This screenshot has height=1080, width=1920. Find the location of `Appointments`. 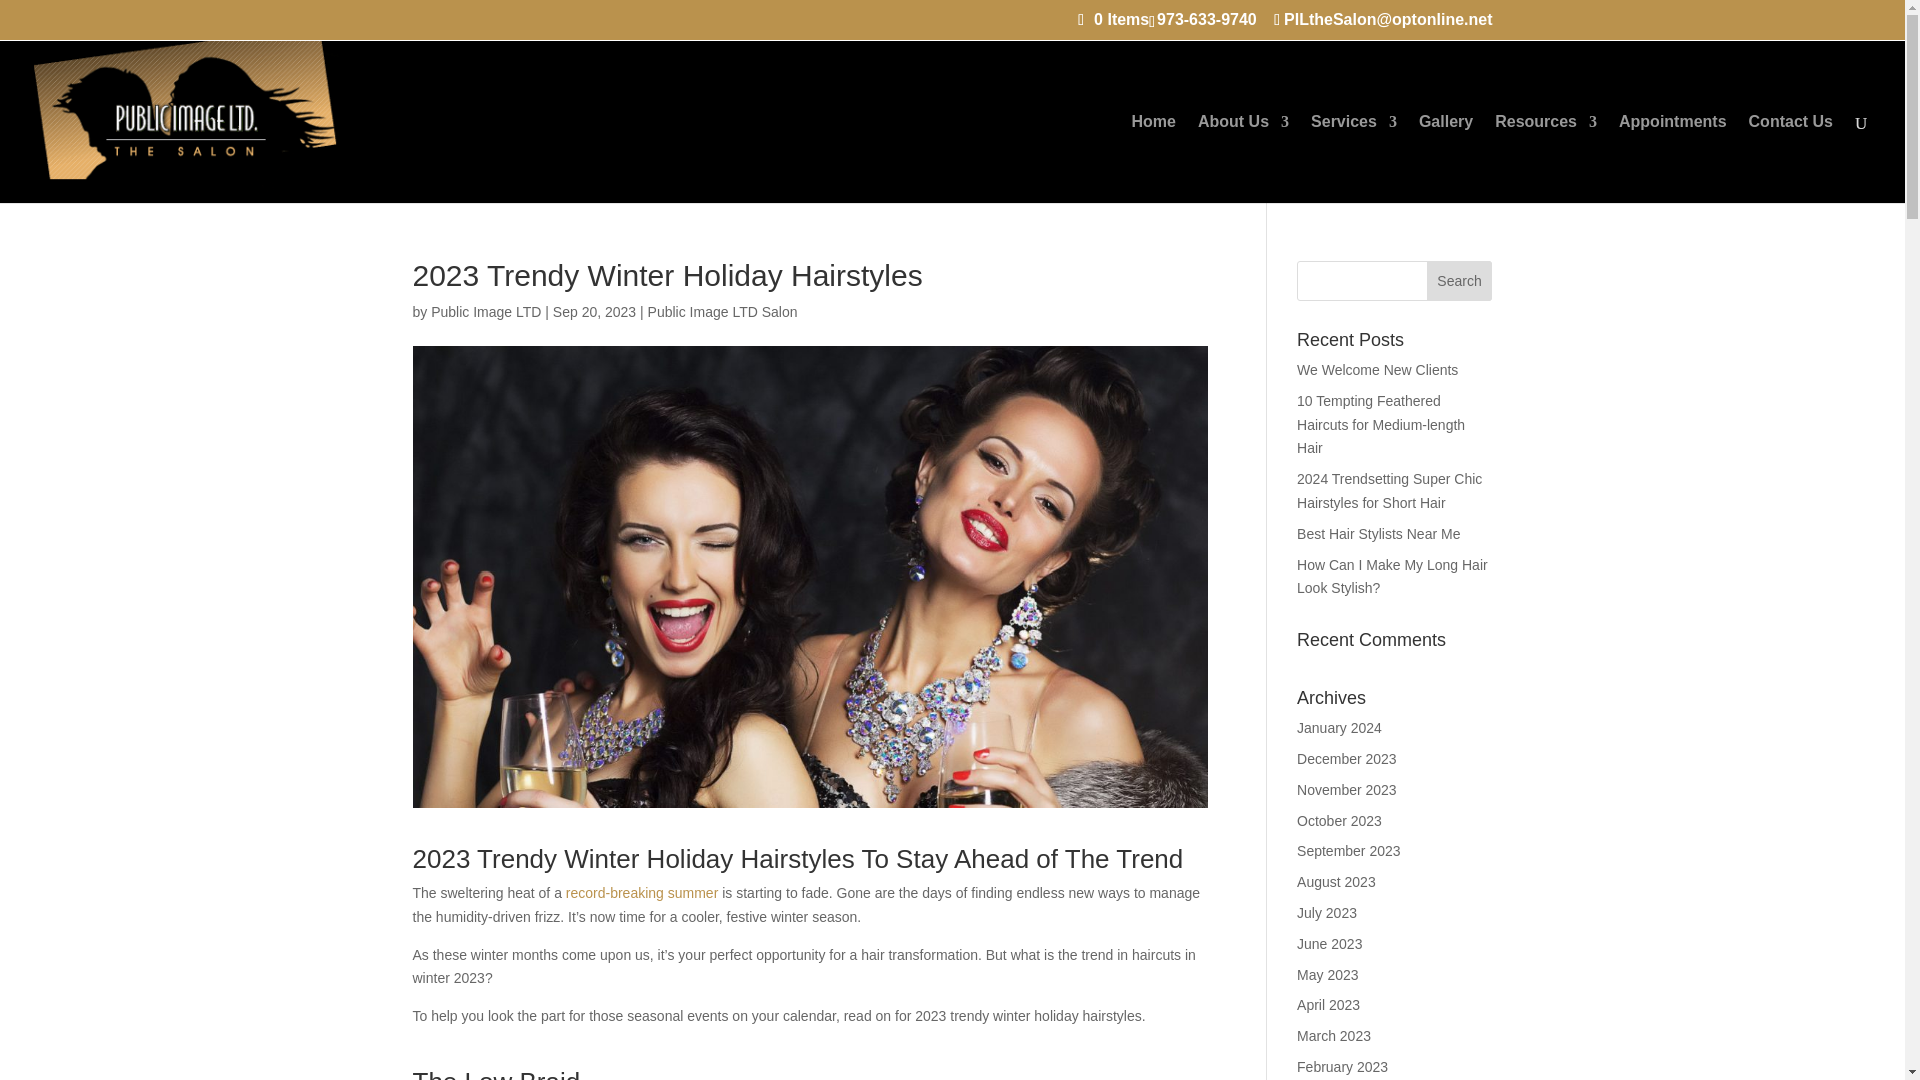

Appointments is located at coordinates (1672, 158).